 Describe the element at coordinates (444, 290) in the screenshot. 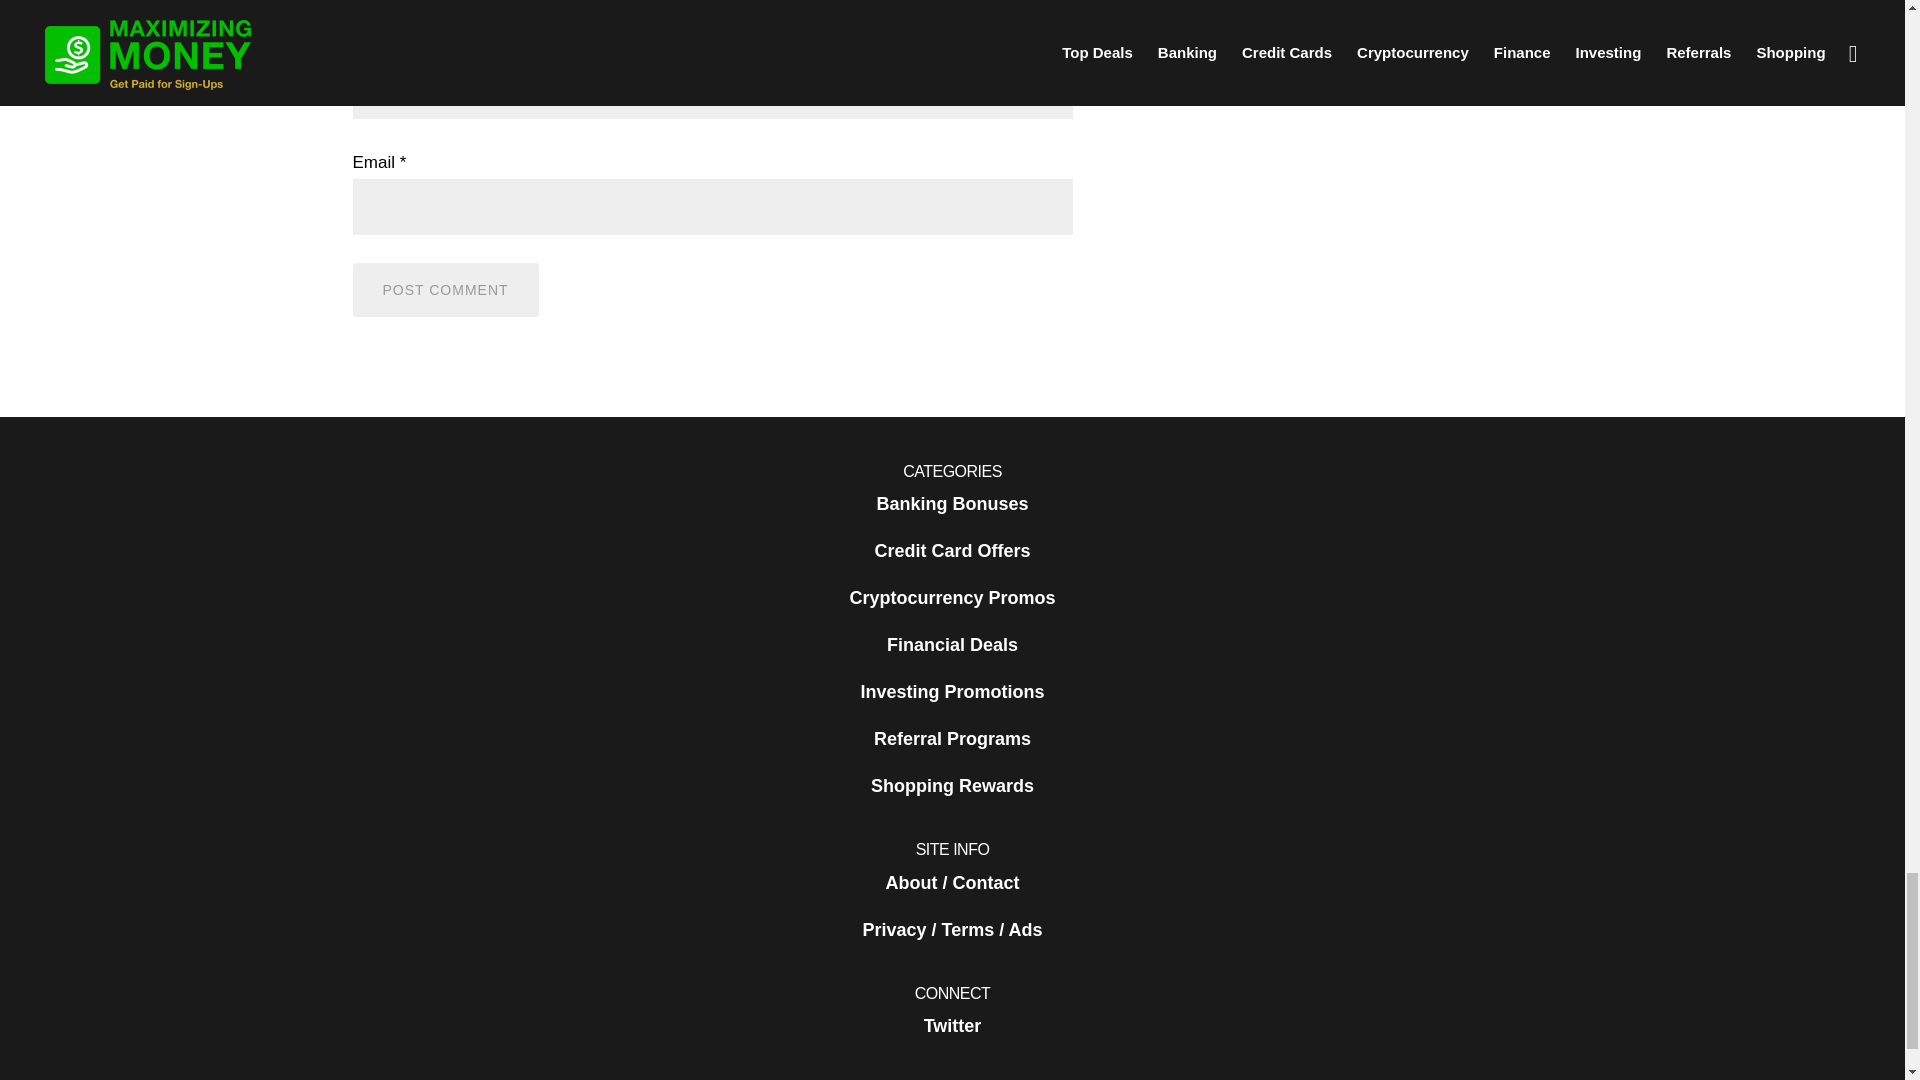

I see `Post Comment` at that location.